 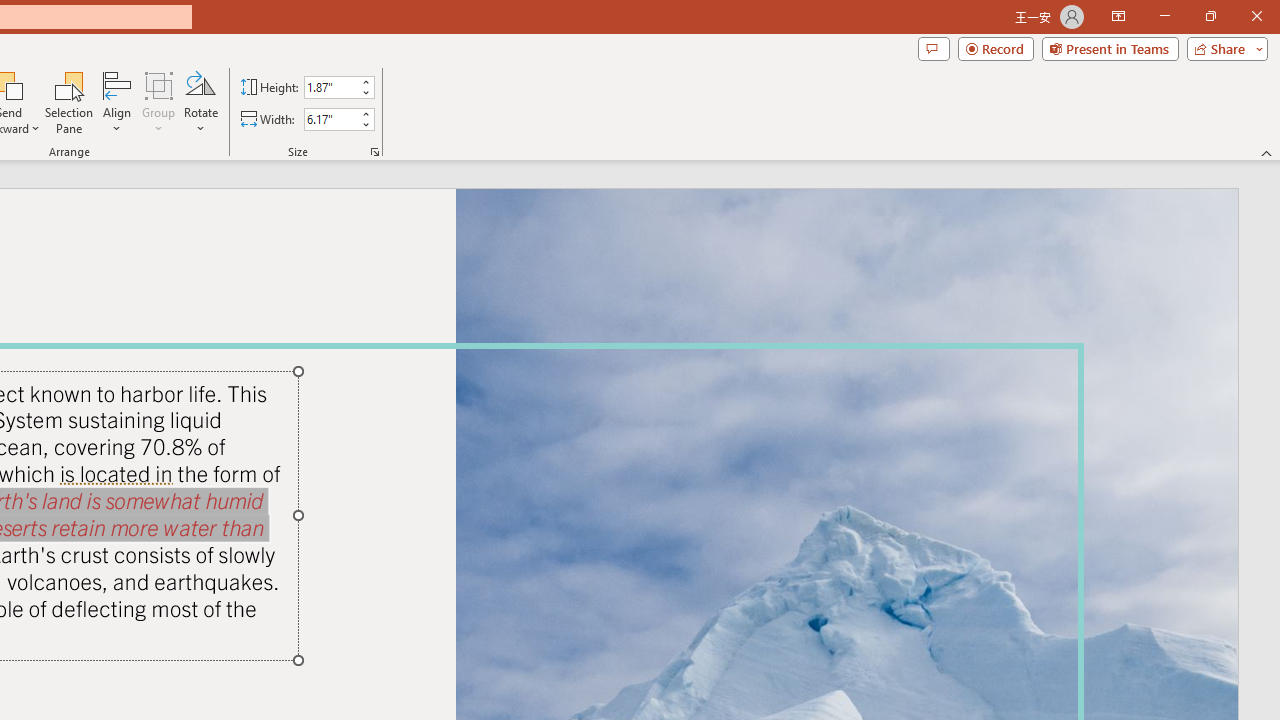 I want to click on Present in Teams, so click(x=1110, y=48).